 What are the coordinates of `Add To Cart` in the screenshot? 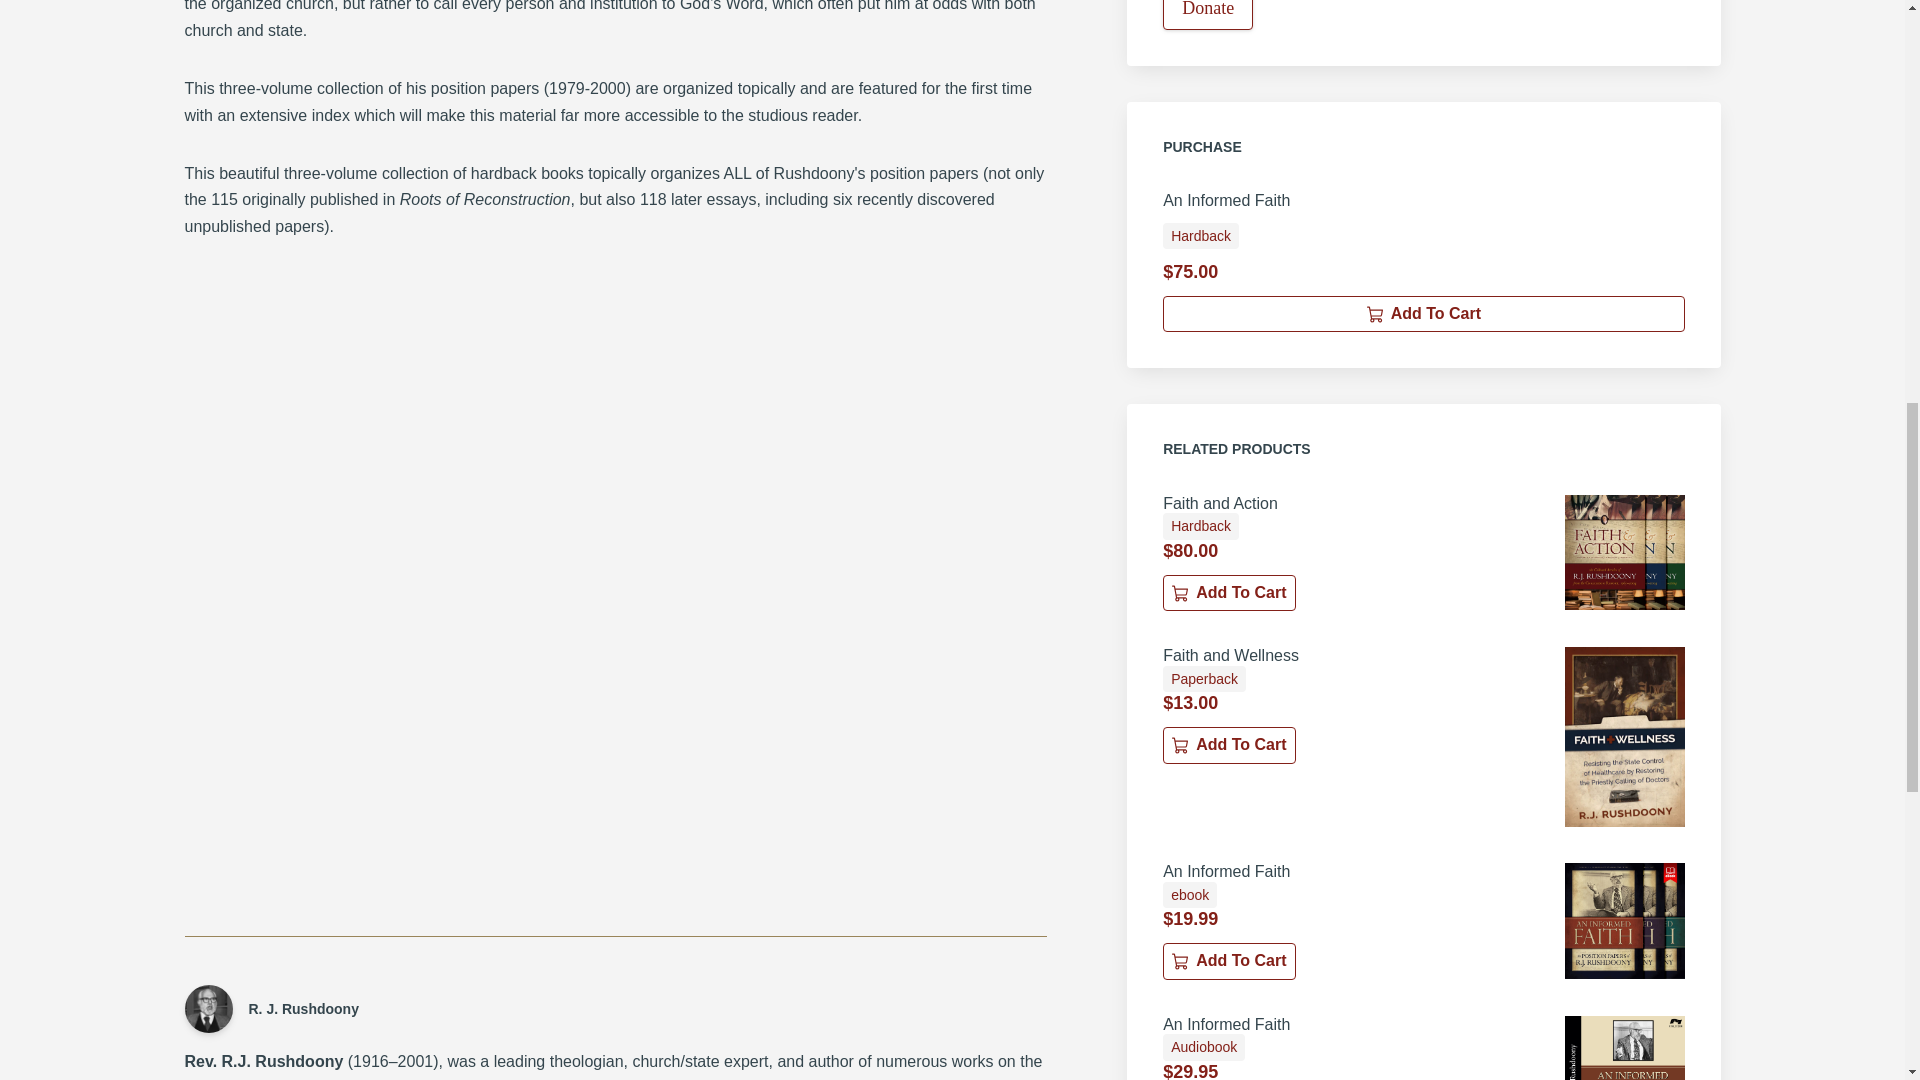 It's located at (1423, 313).